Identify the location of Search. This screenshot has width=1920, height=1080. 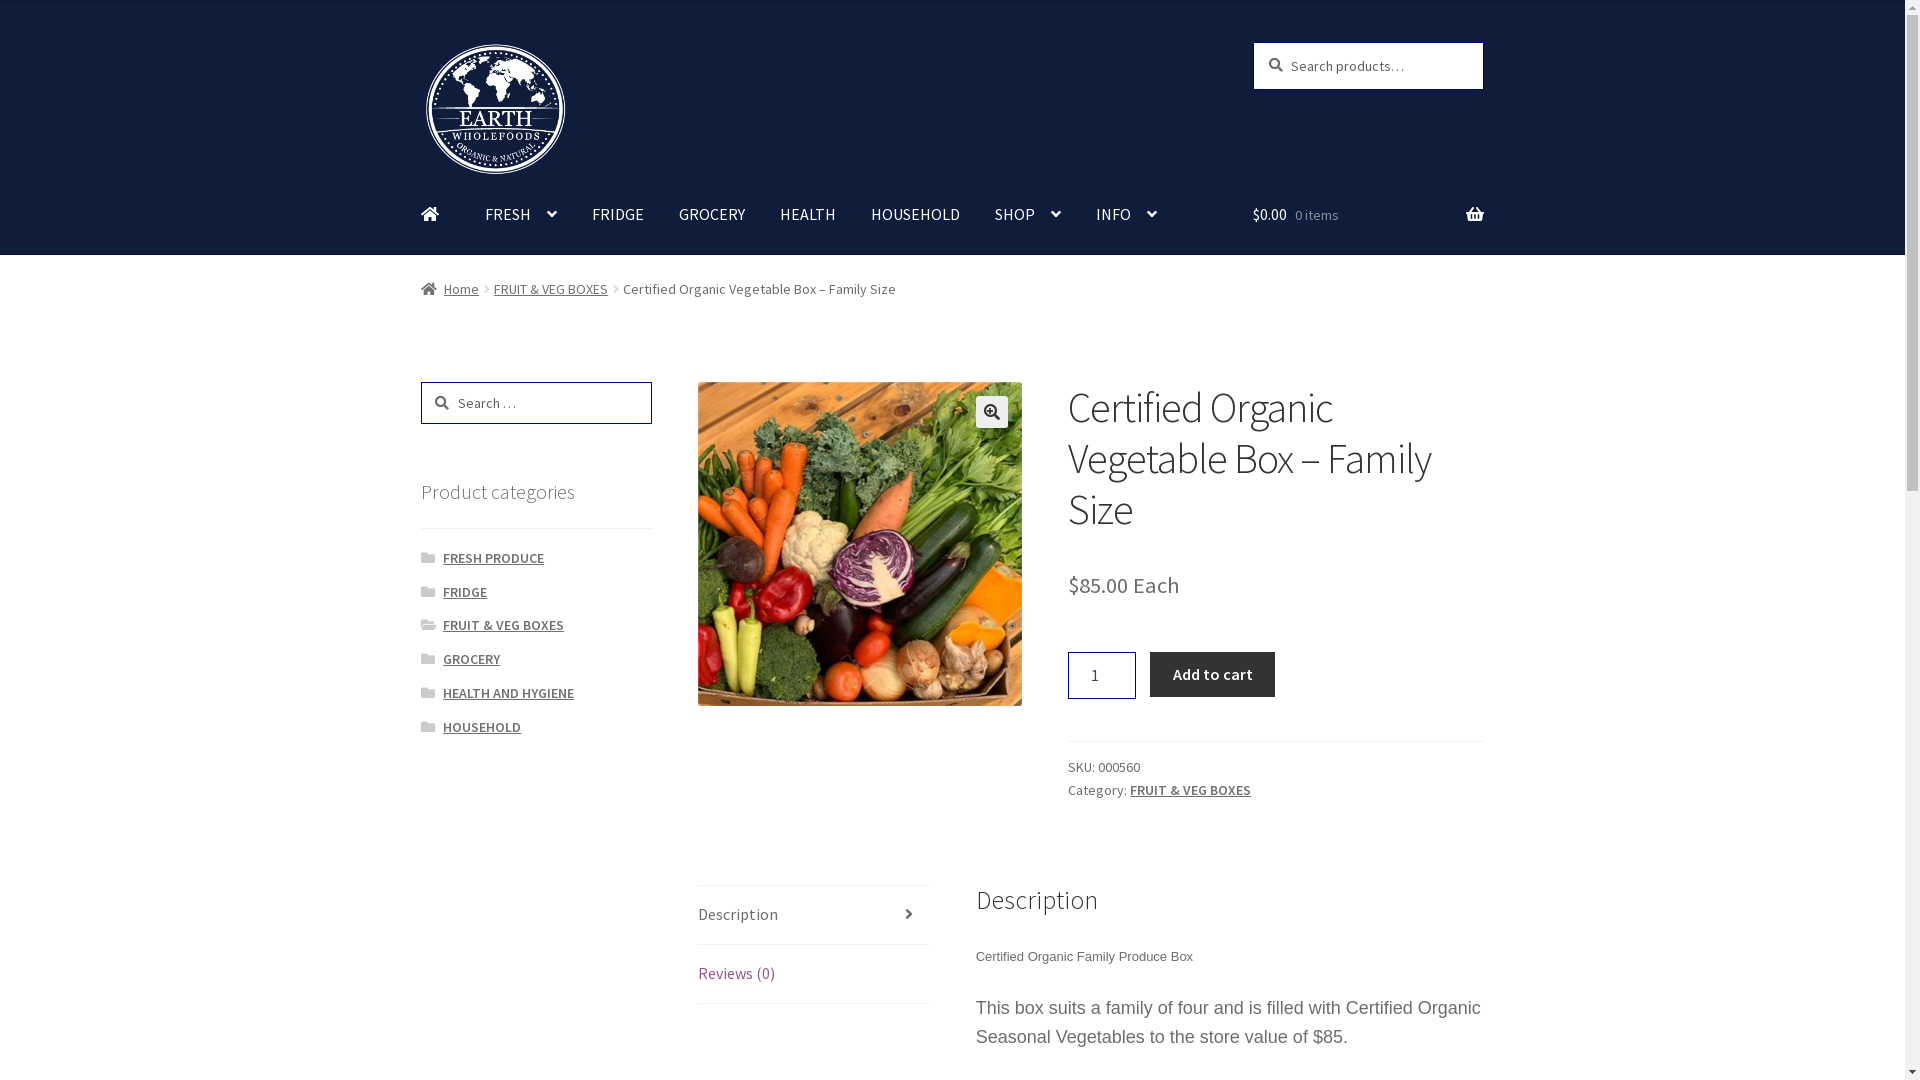
(1252, 42).